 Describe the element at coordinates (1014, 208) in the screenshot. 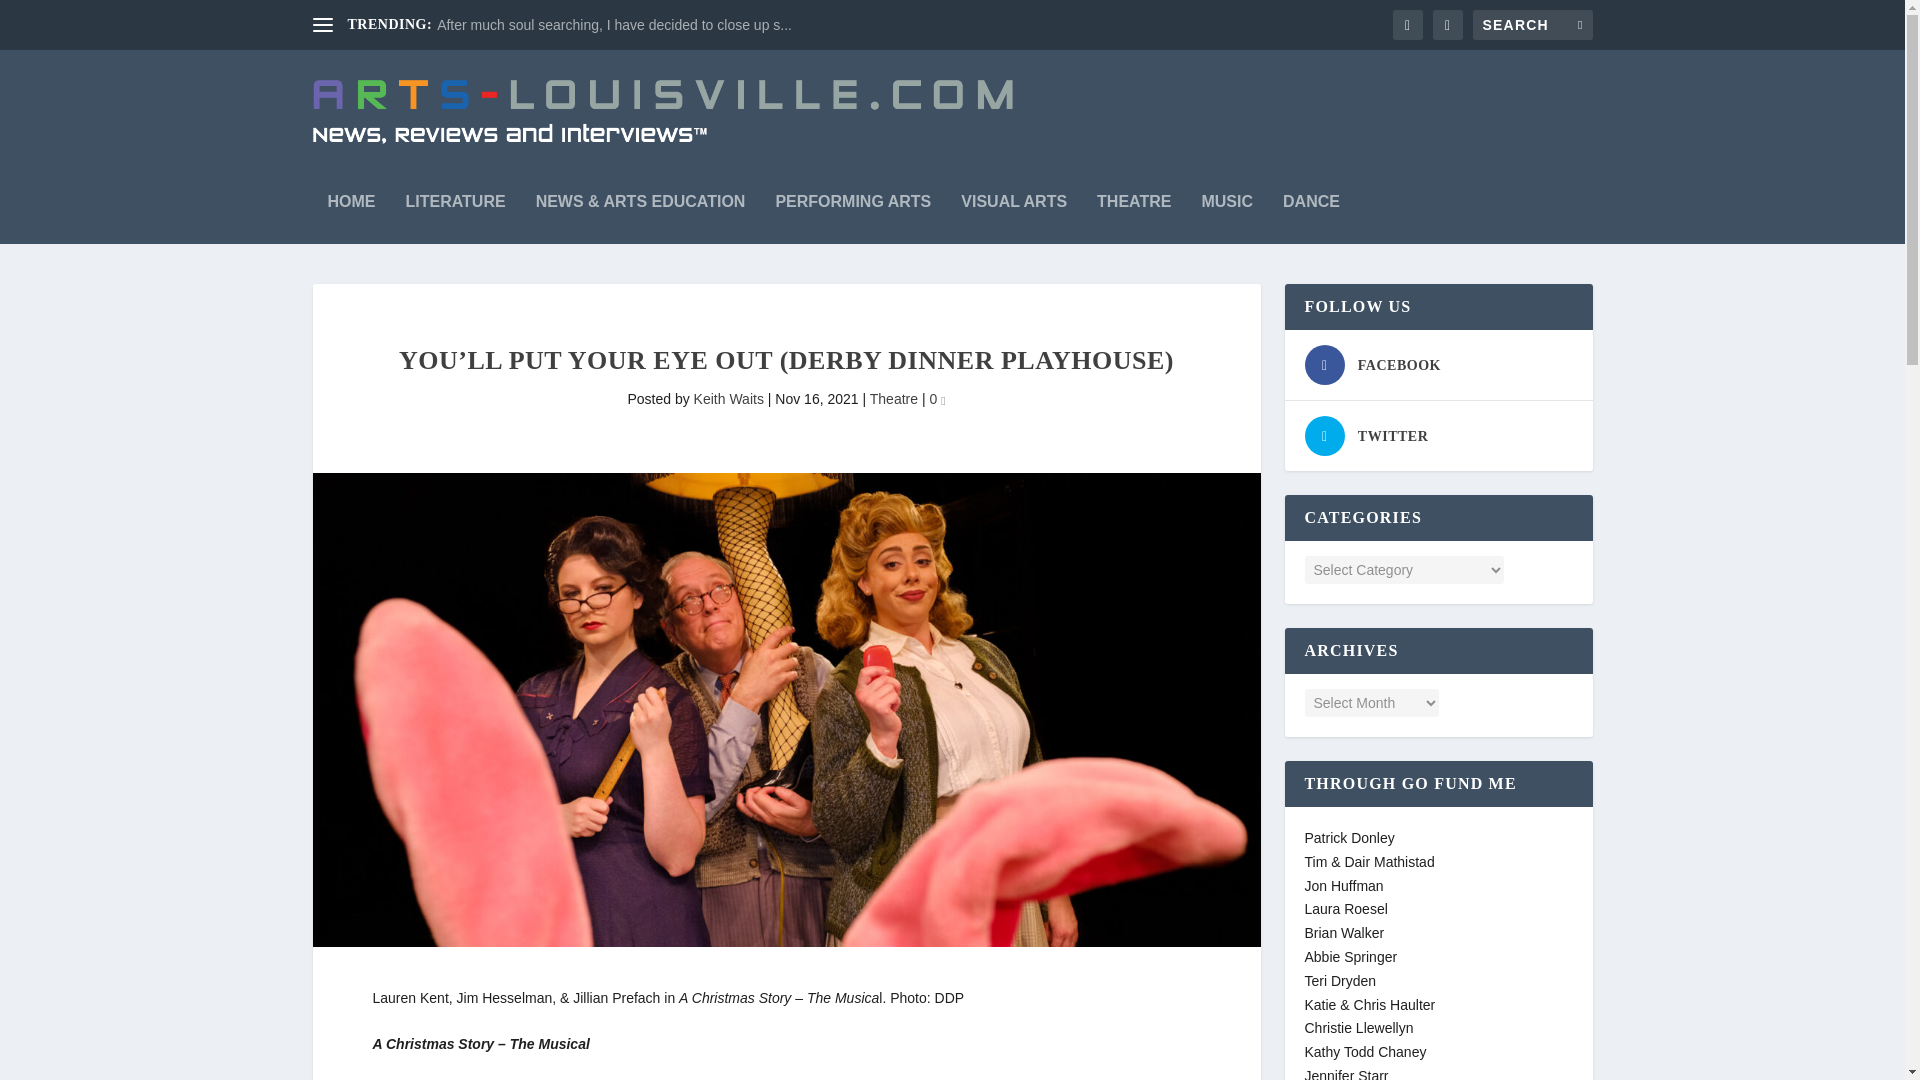

I see `VISUAL ARTS` at that location.